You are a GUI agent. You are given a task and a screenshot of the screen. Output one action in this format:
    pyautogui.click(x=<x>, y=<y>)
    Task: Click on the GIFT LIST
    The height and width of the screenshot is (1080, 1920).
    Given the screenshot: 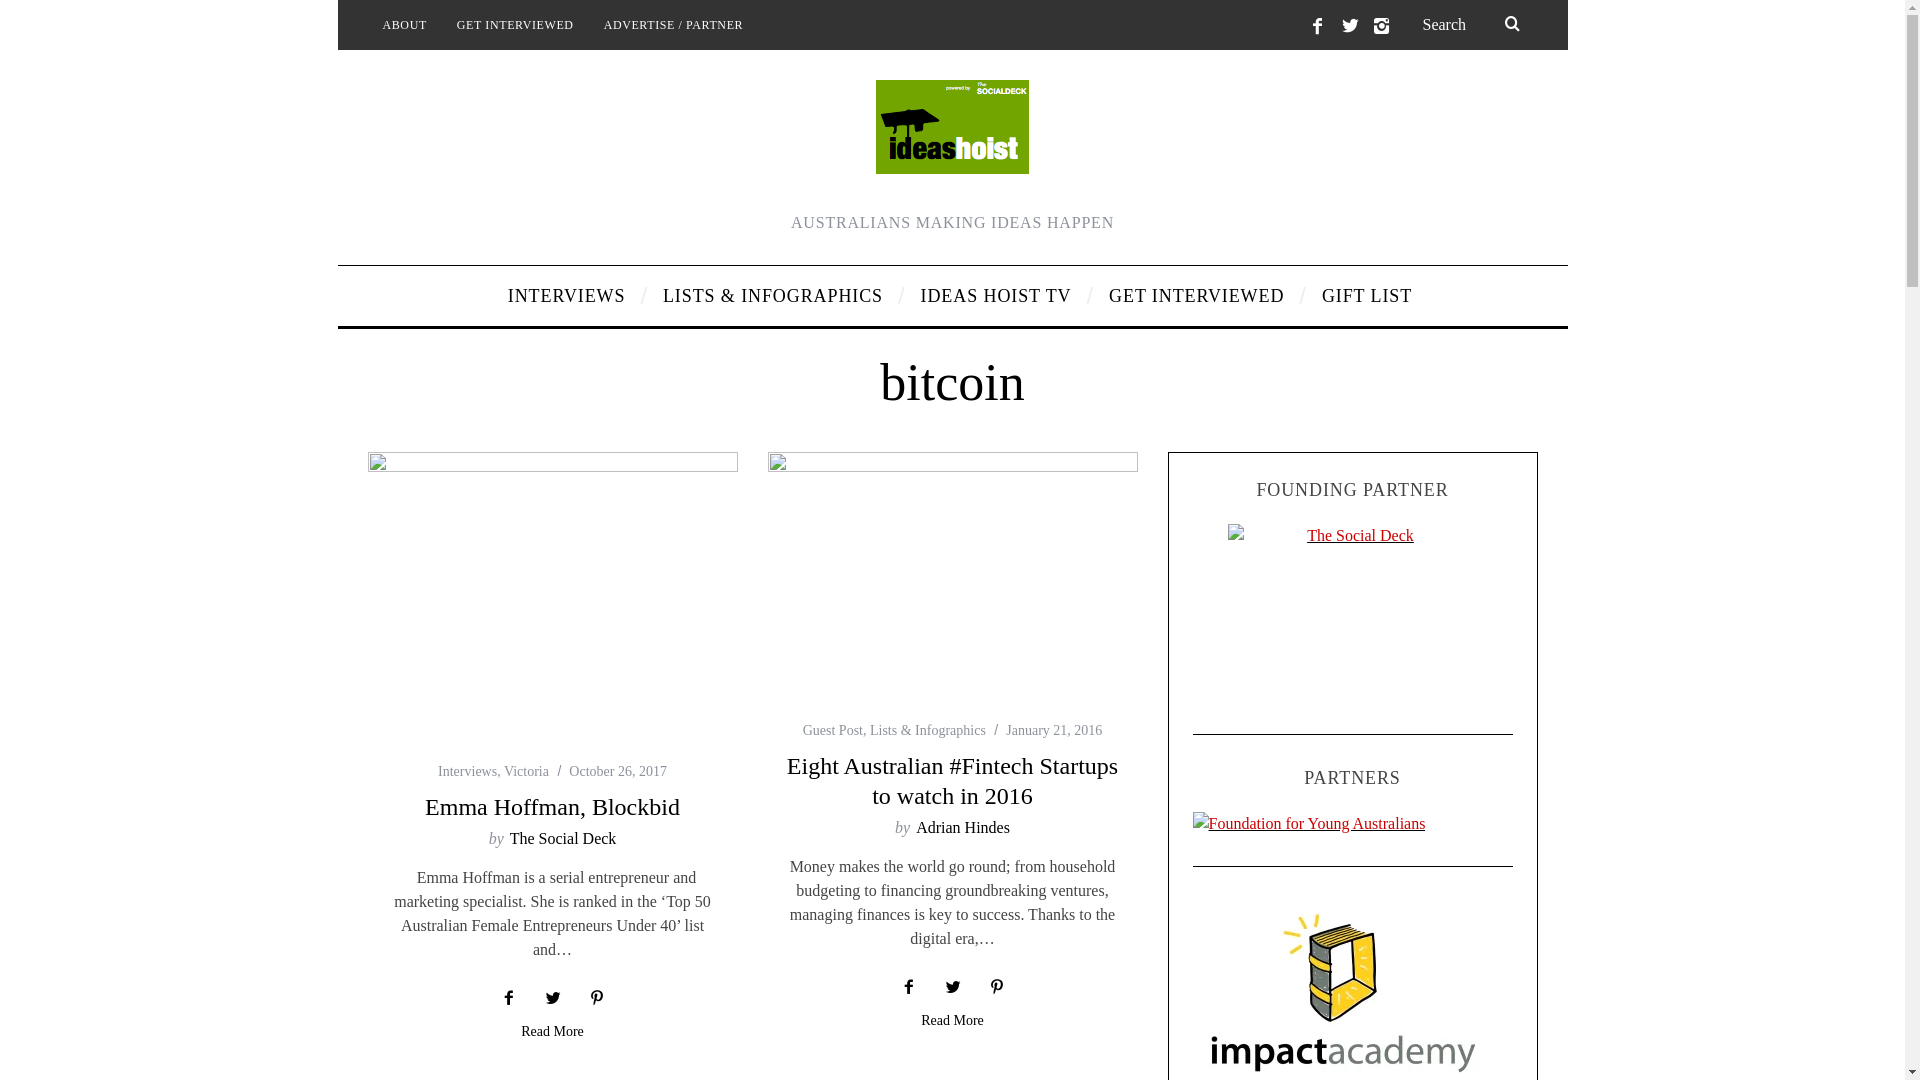 What is the action you would take?
    pyautogui.click(x=1360, y=296)
    